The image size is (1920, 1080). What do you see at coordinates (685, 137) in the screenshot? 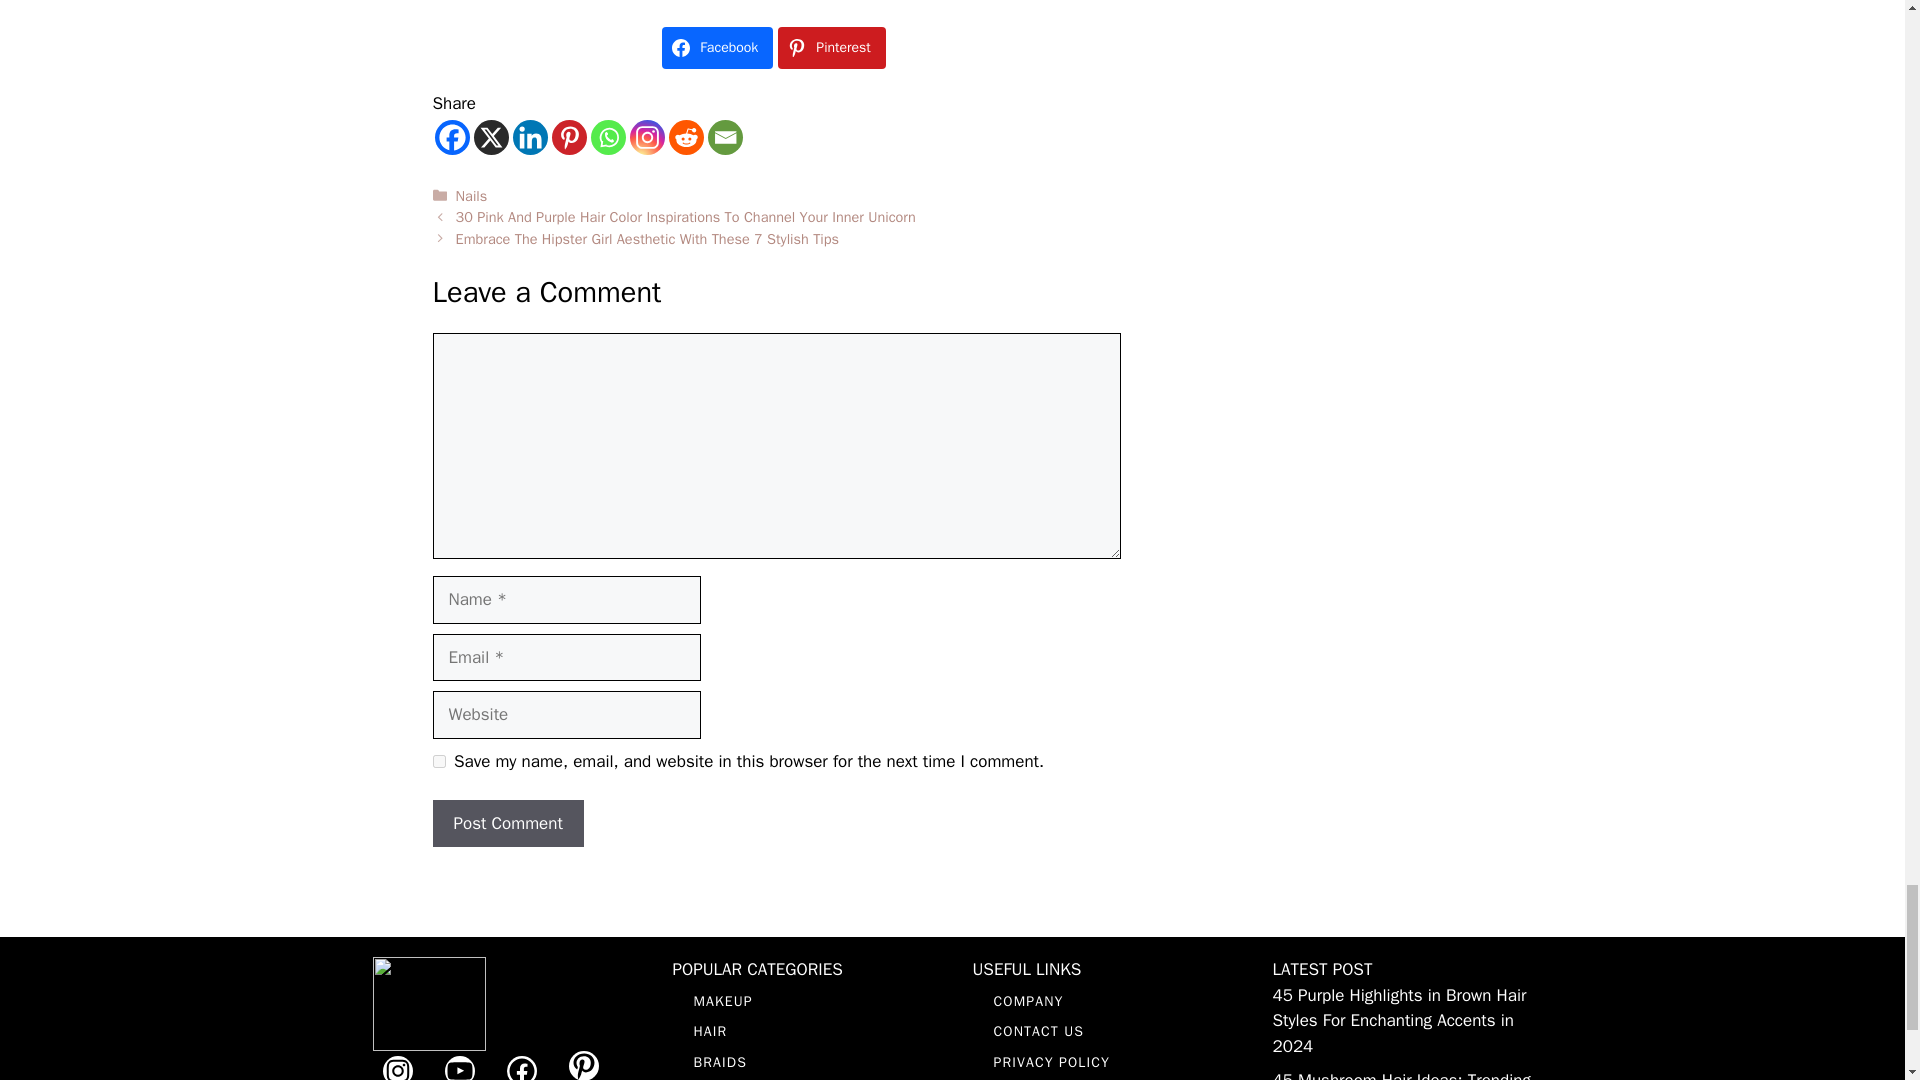
I see `Reddit` at bounding box center [685, 137].